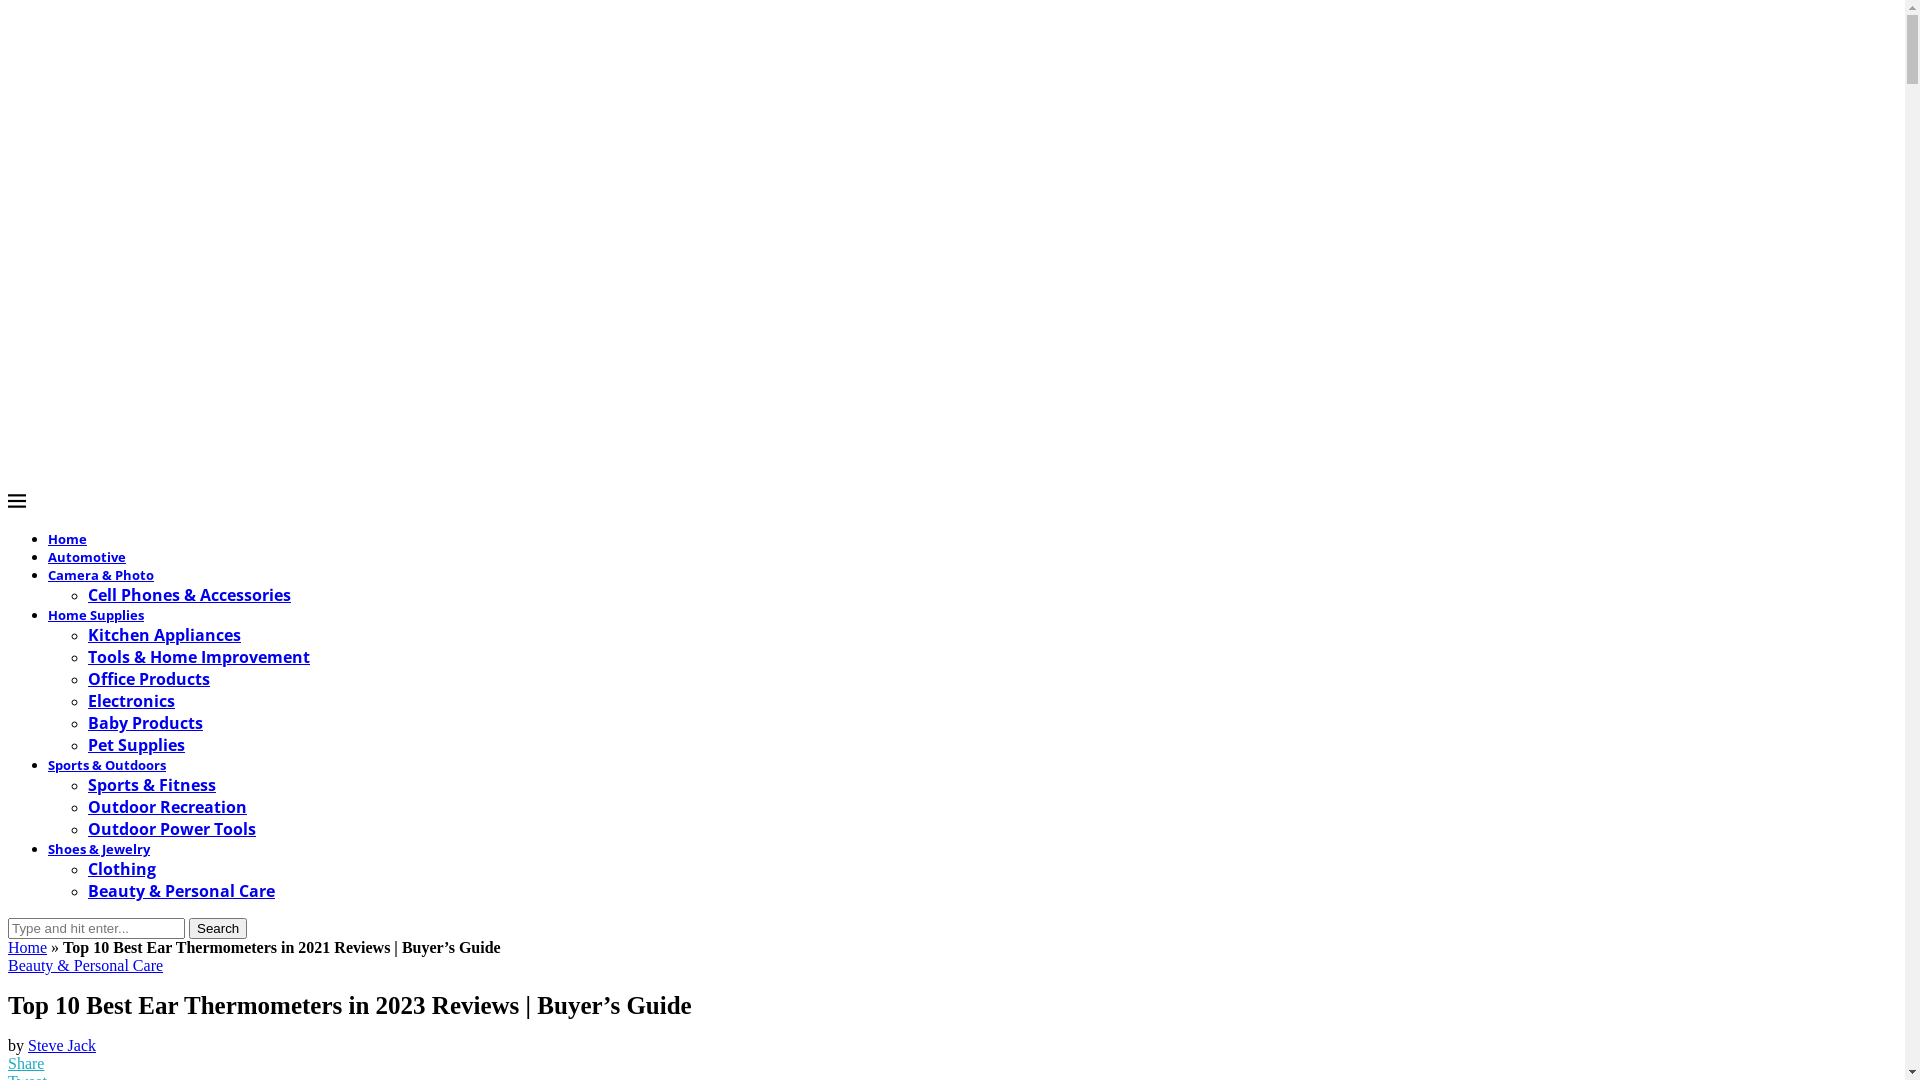 This screenshot has width=1920, height=1080. Describe the element at coordinates (68, 539) in the screenshot. I see `Home` at that location.